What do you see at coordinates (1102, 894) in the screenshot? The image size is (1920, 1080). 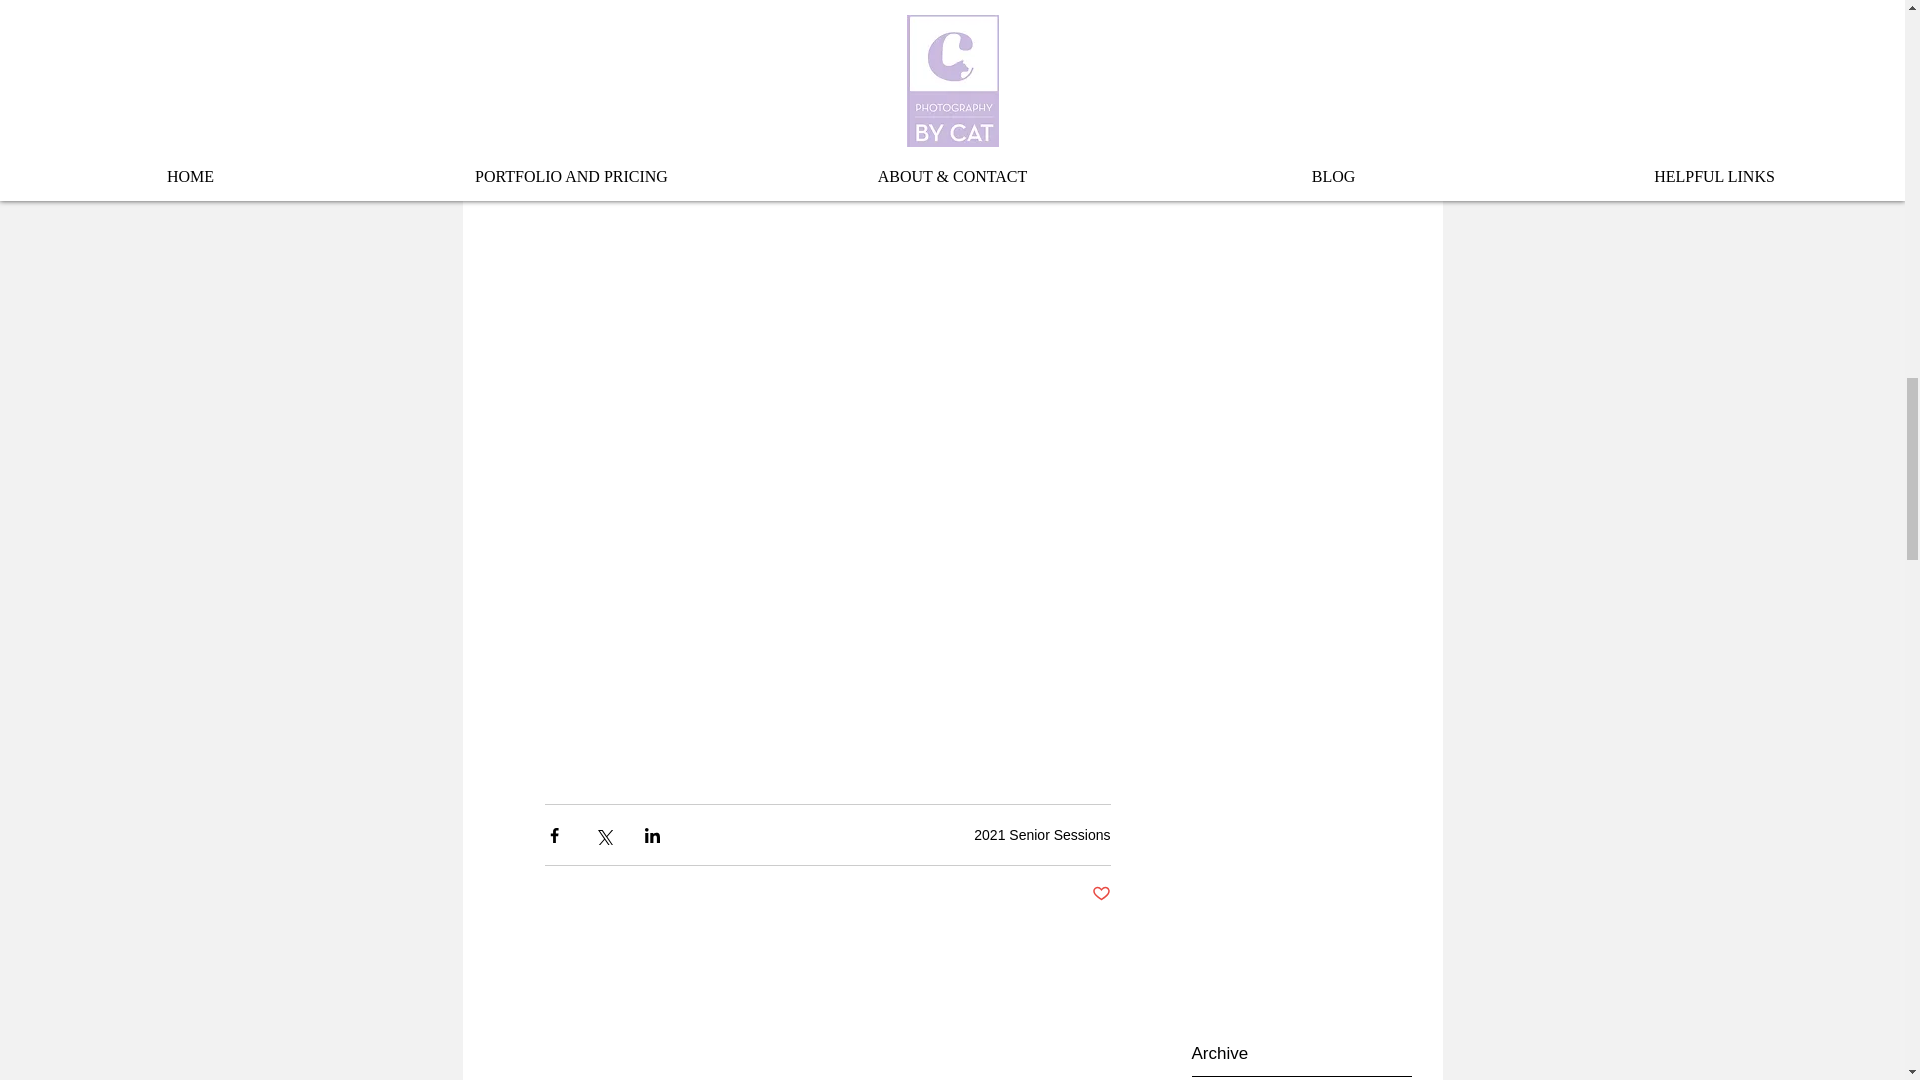 I see `Post not marked as liked` at bounding box center [1102, 894].